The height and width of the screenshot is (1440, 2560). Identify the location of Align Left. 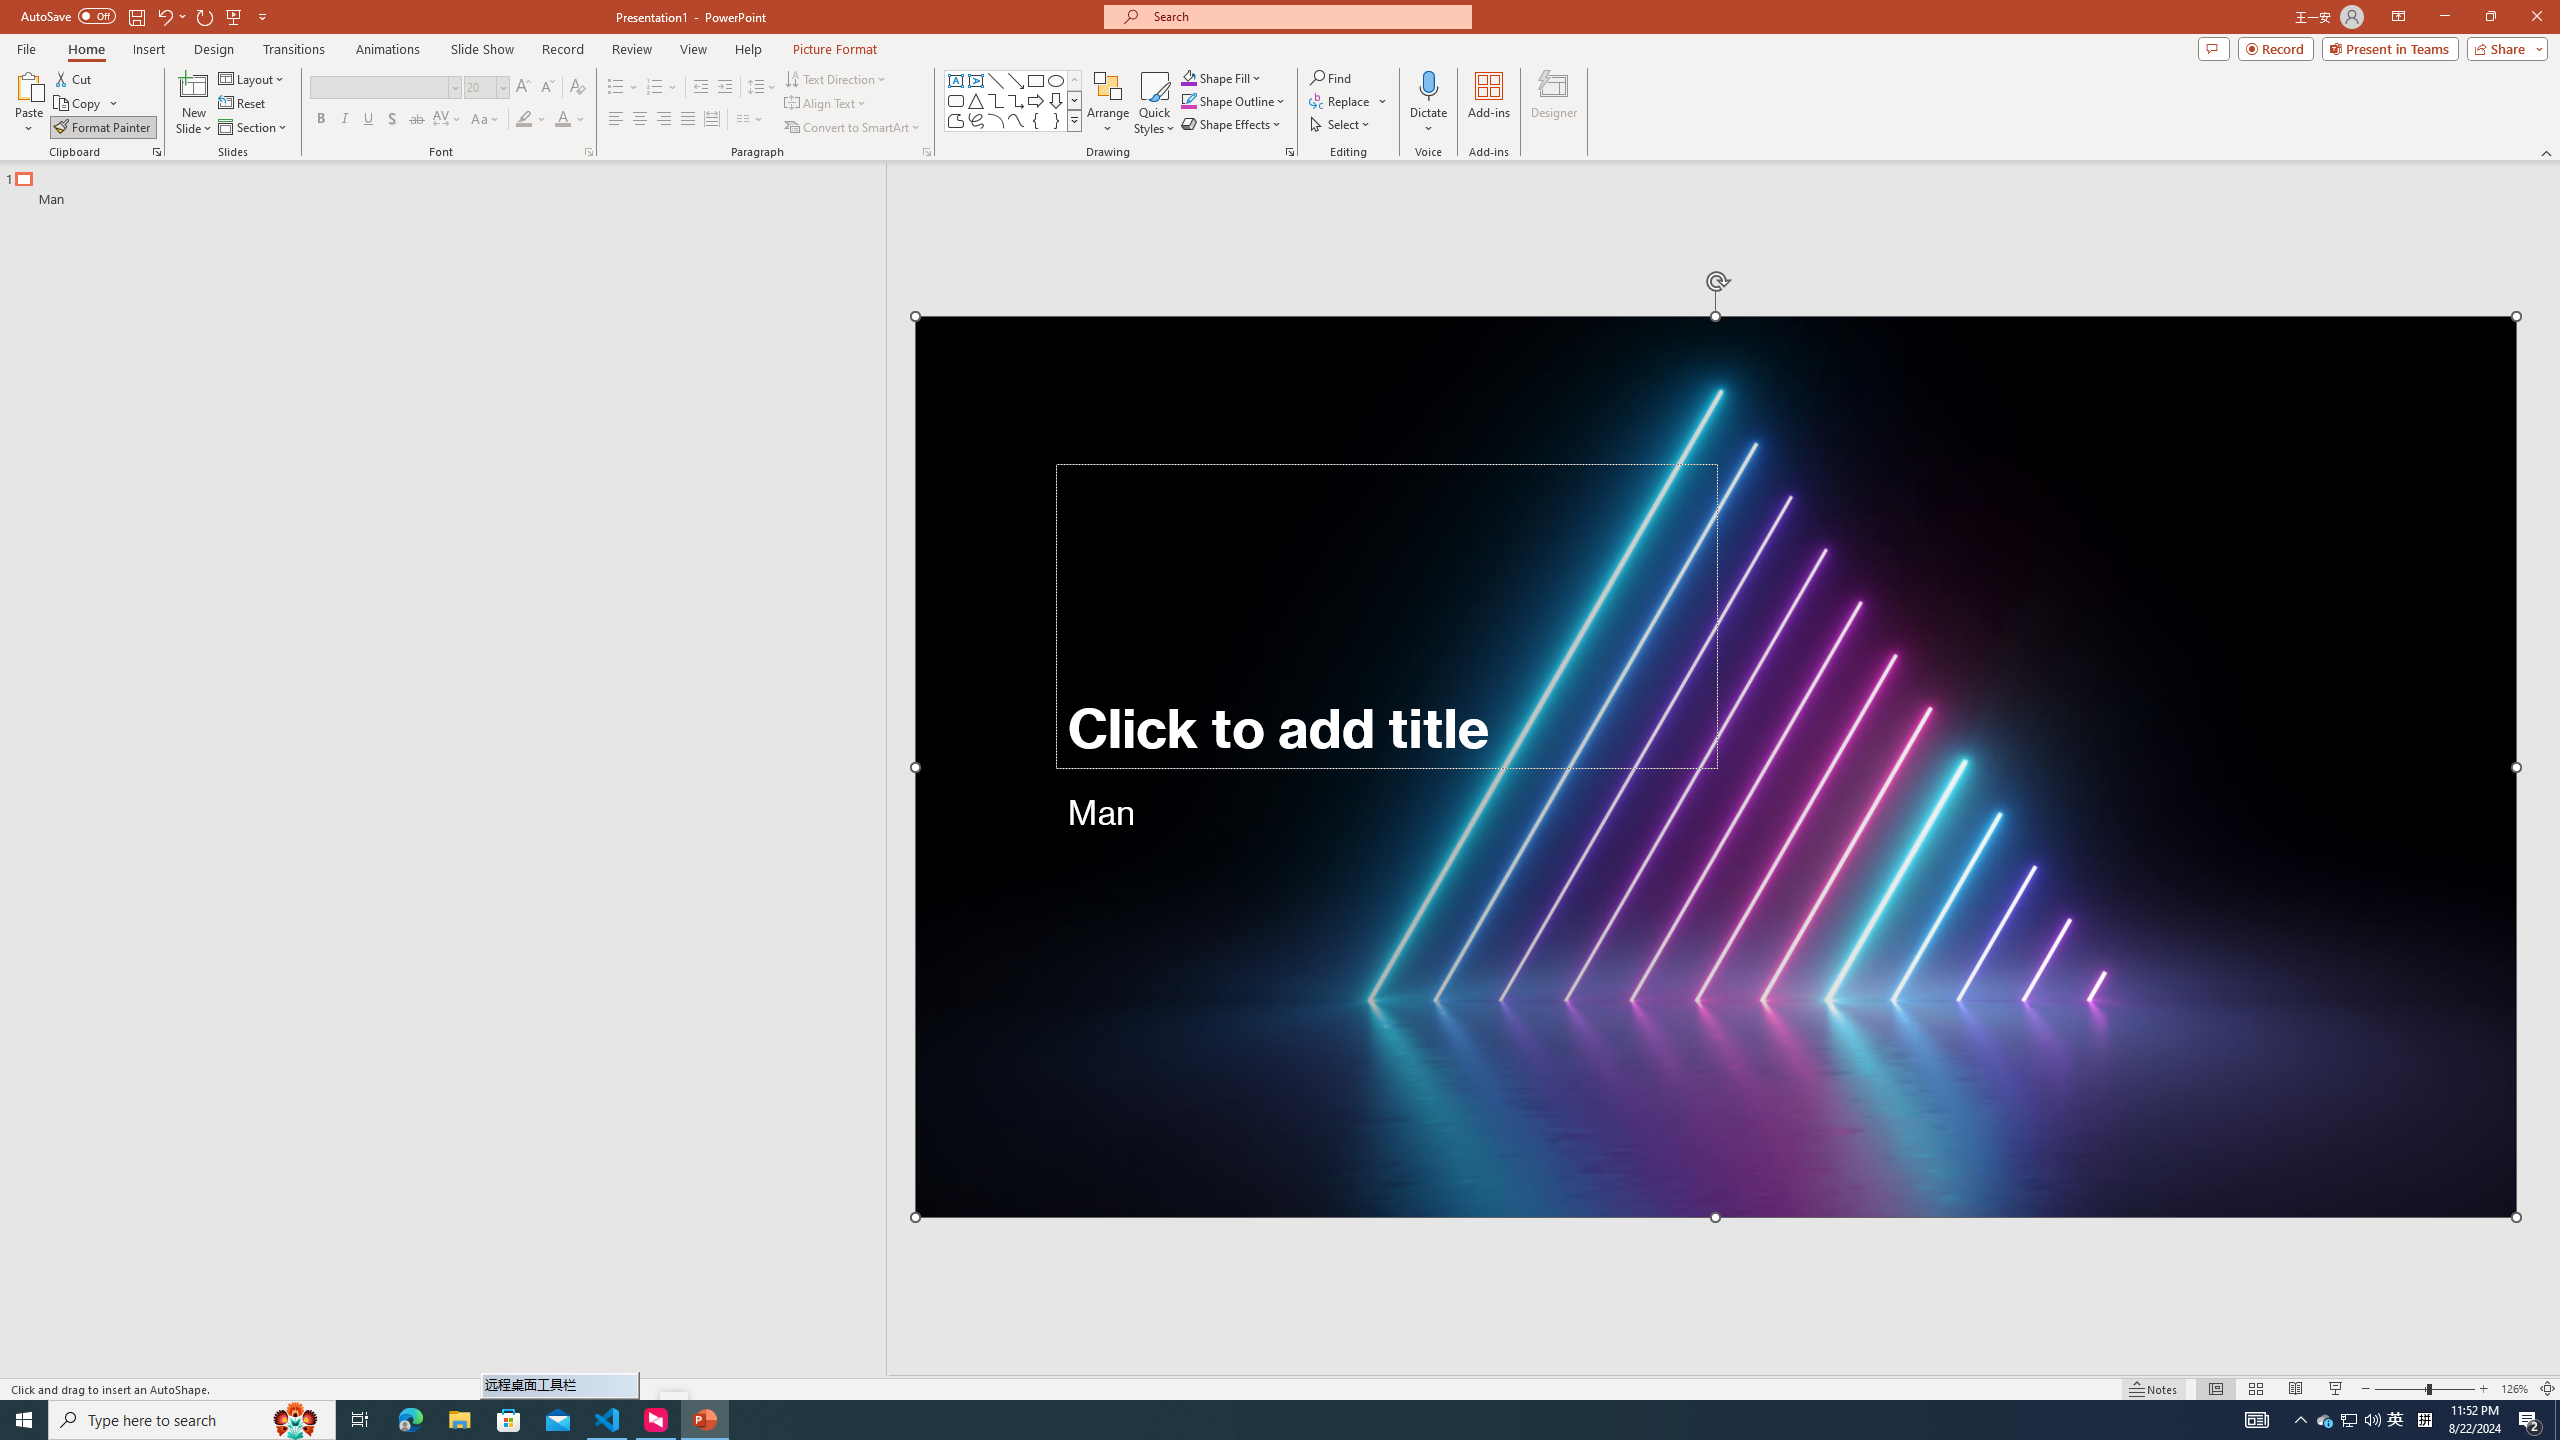
(616, 120).